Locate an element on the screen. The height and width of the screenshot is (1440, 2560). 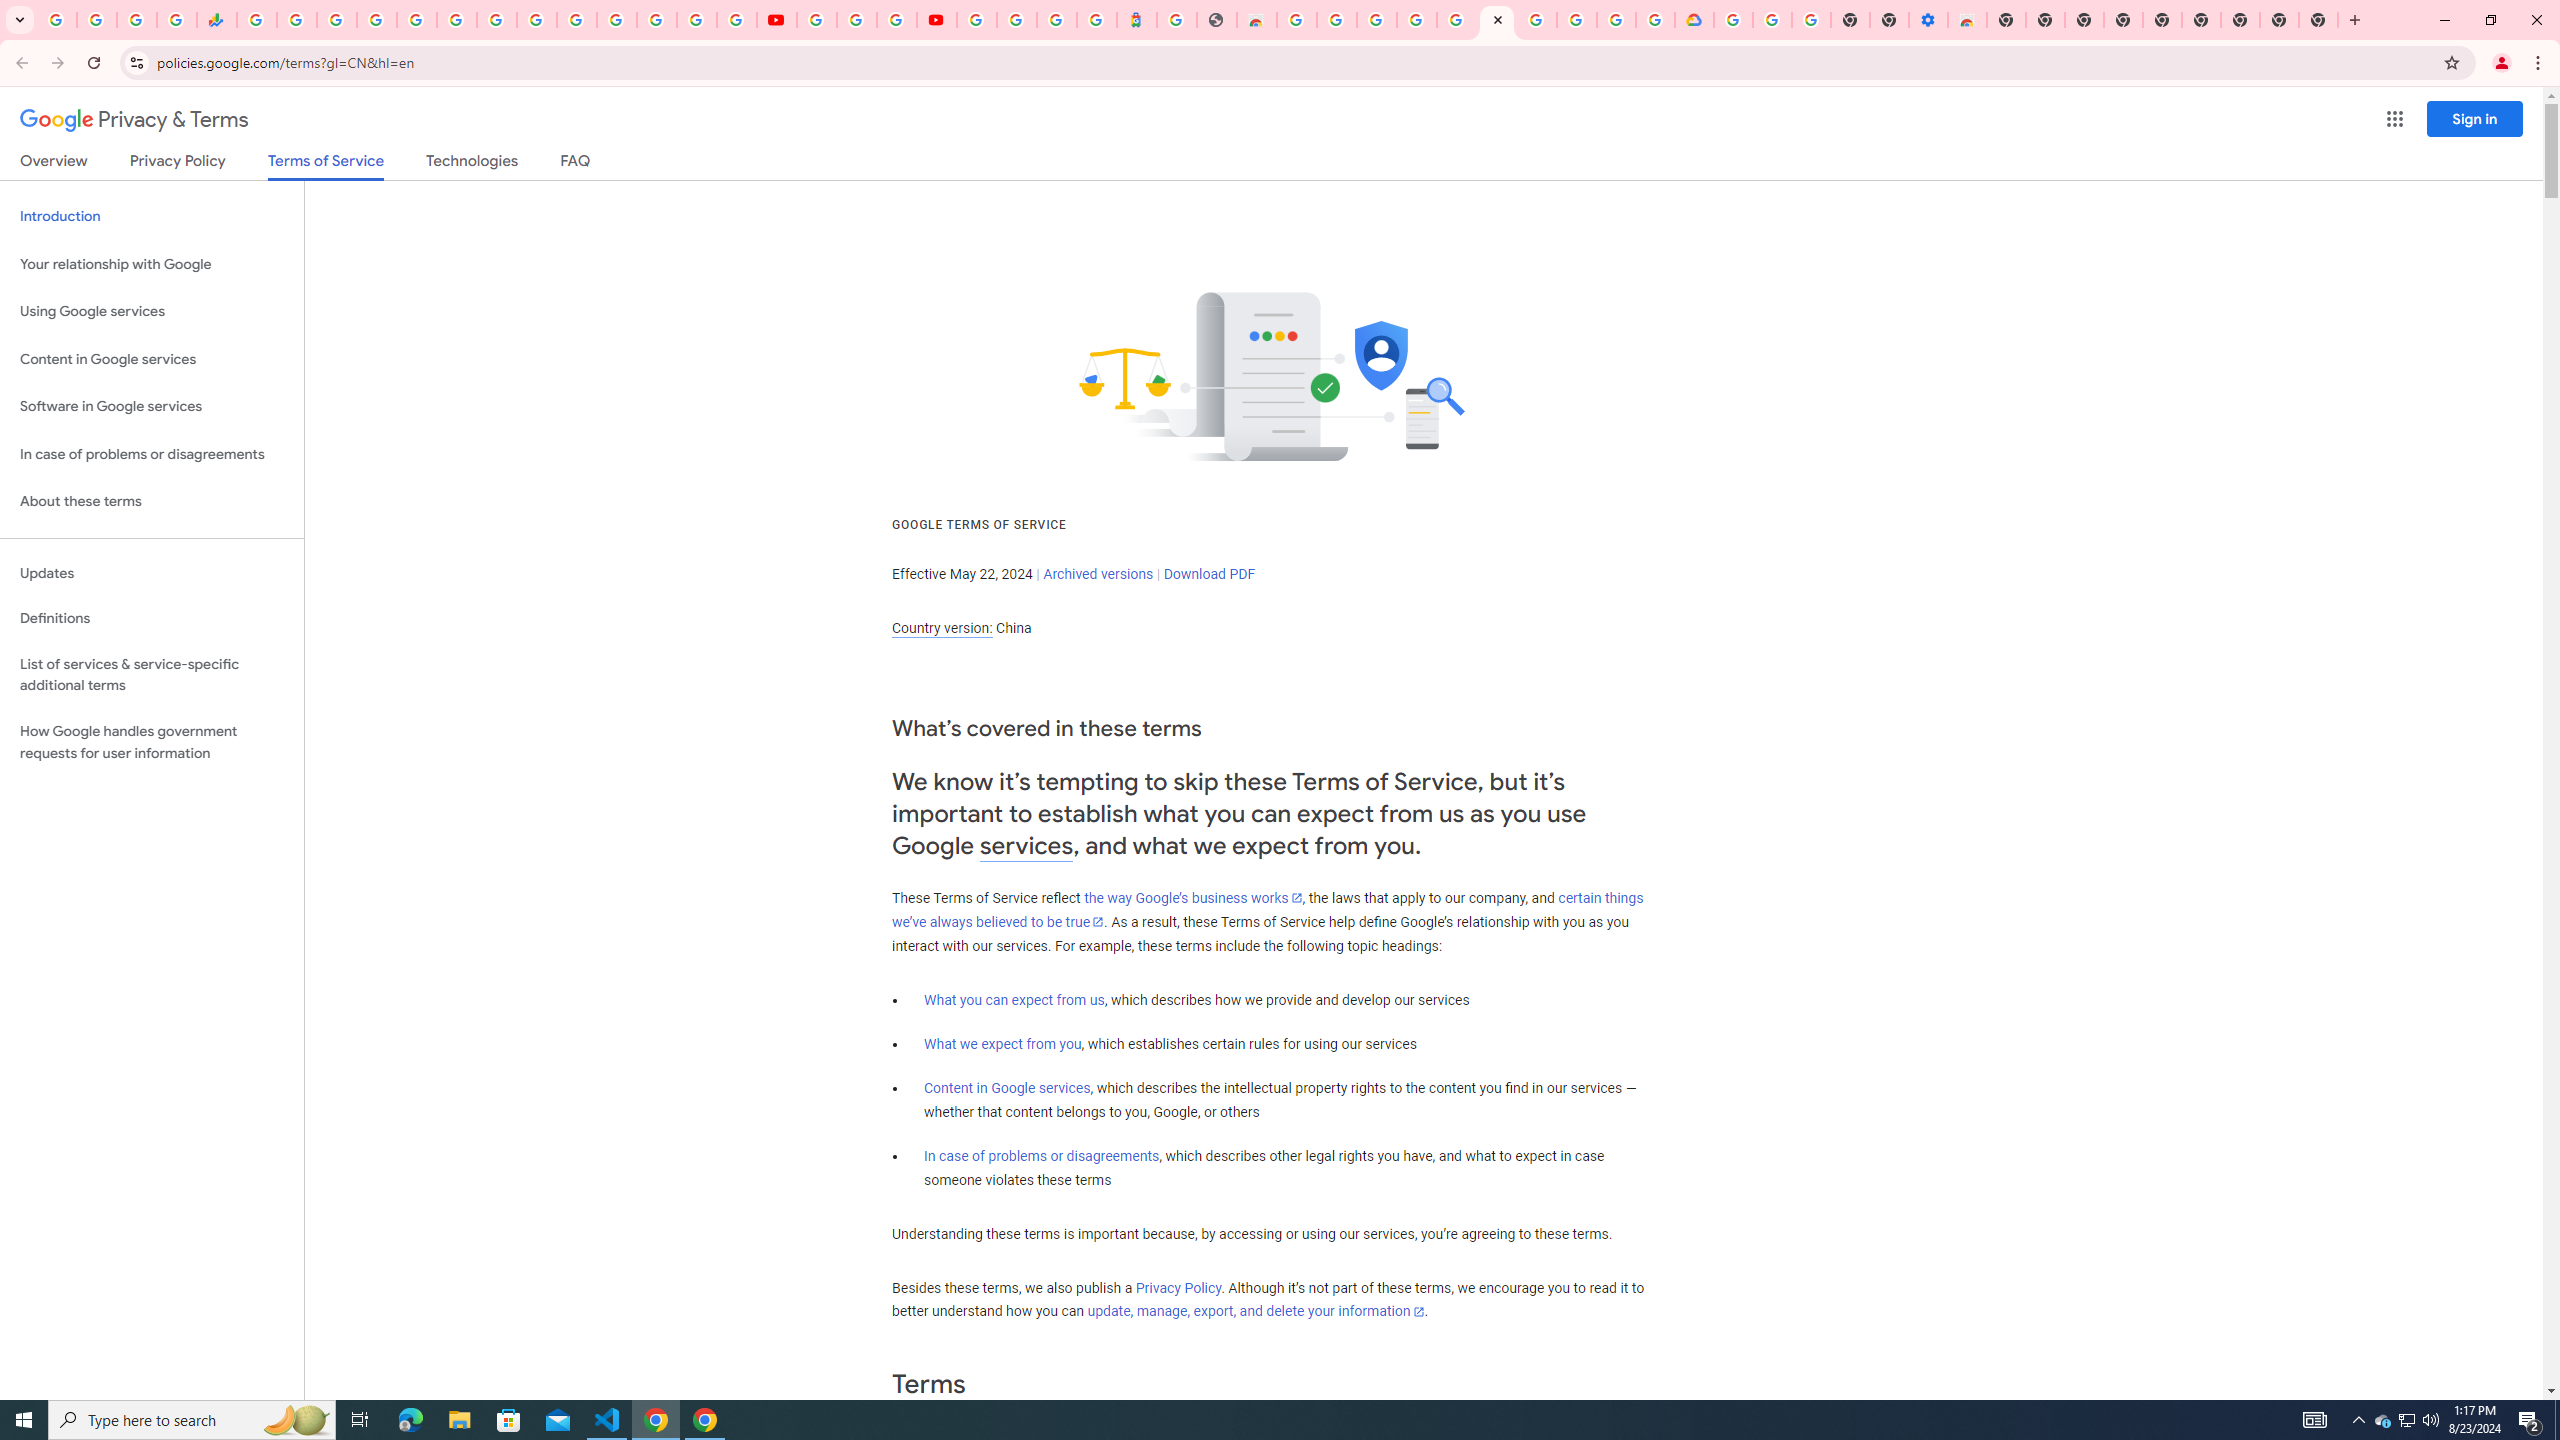
Settings - Accessibility is located at coordinates (1927, 20).